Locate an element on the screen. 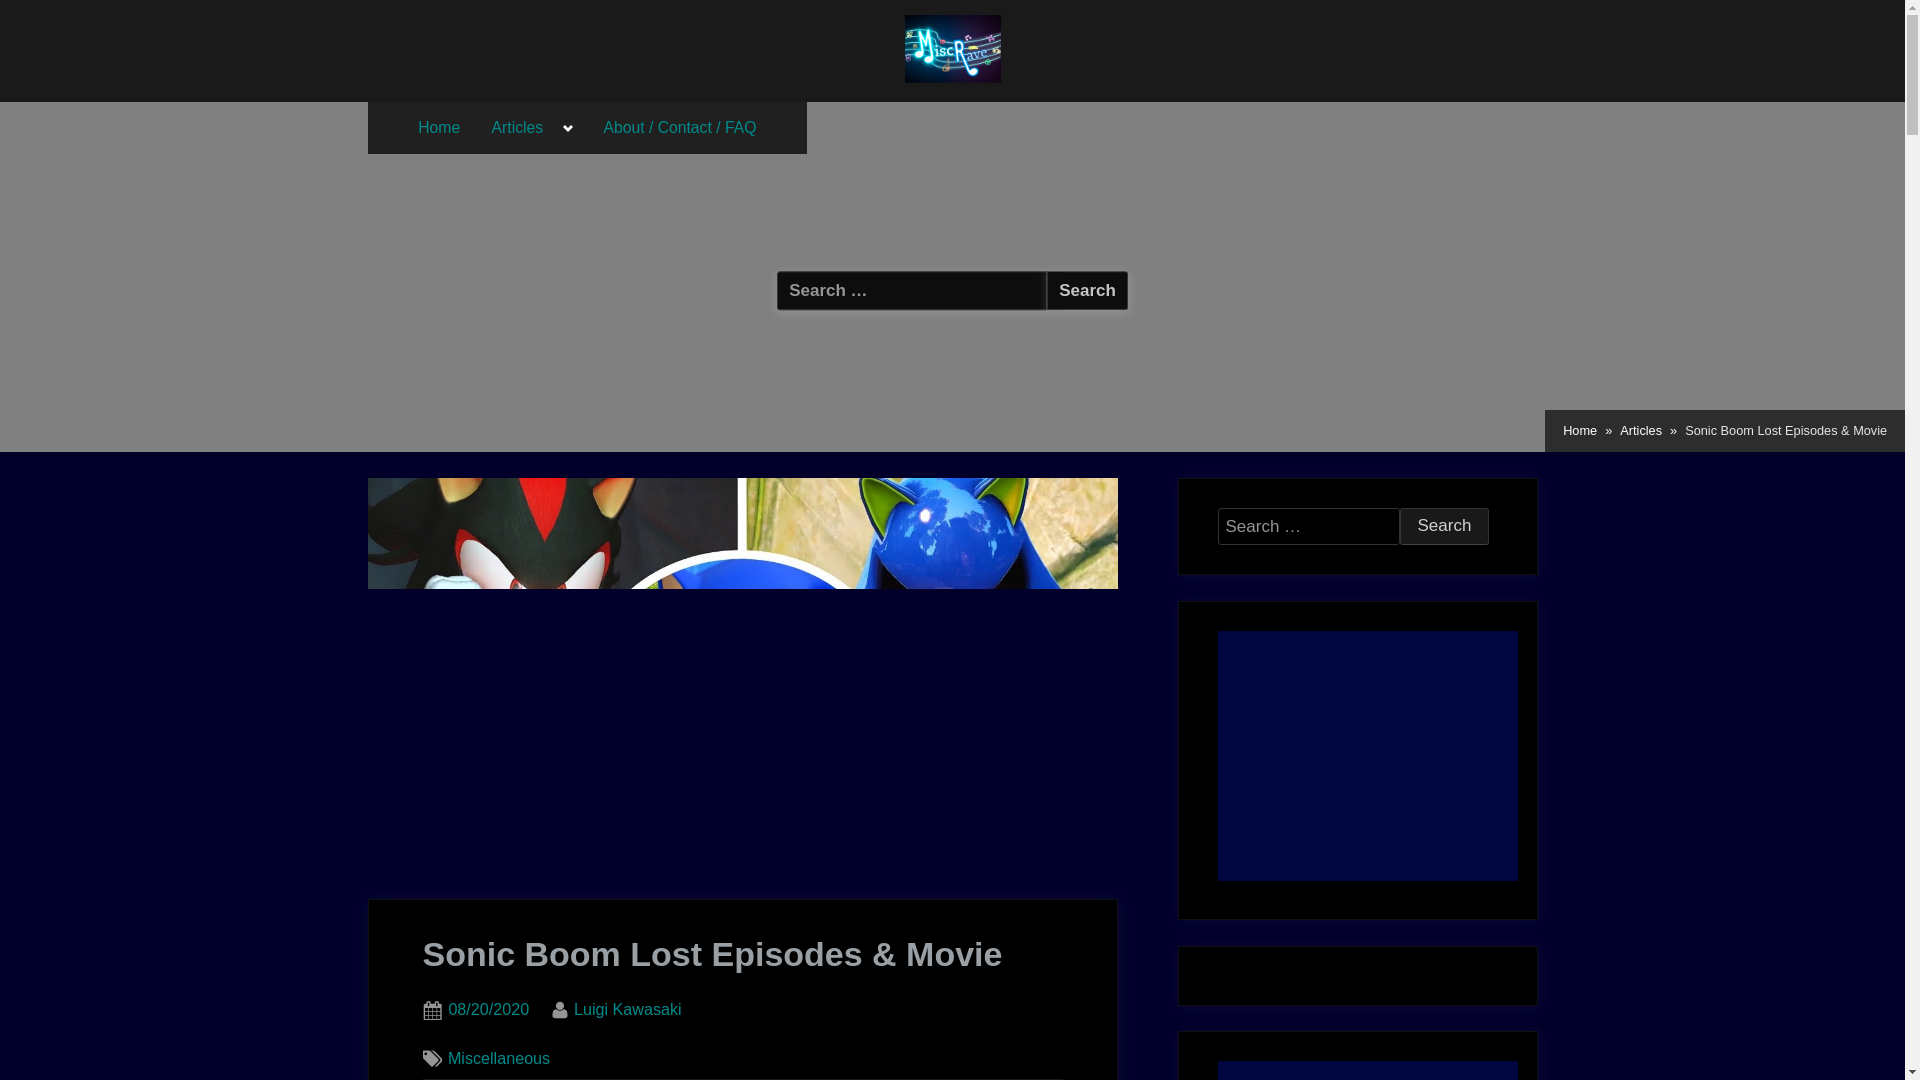 This screenshot has width=1920, height=1080. Home is located at coordinates (1580, 430).